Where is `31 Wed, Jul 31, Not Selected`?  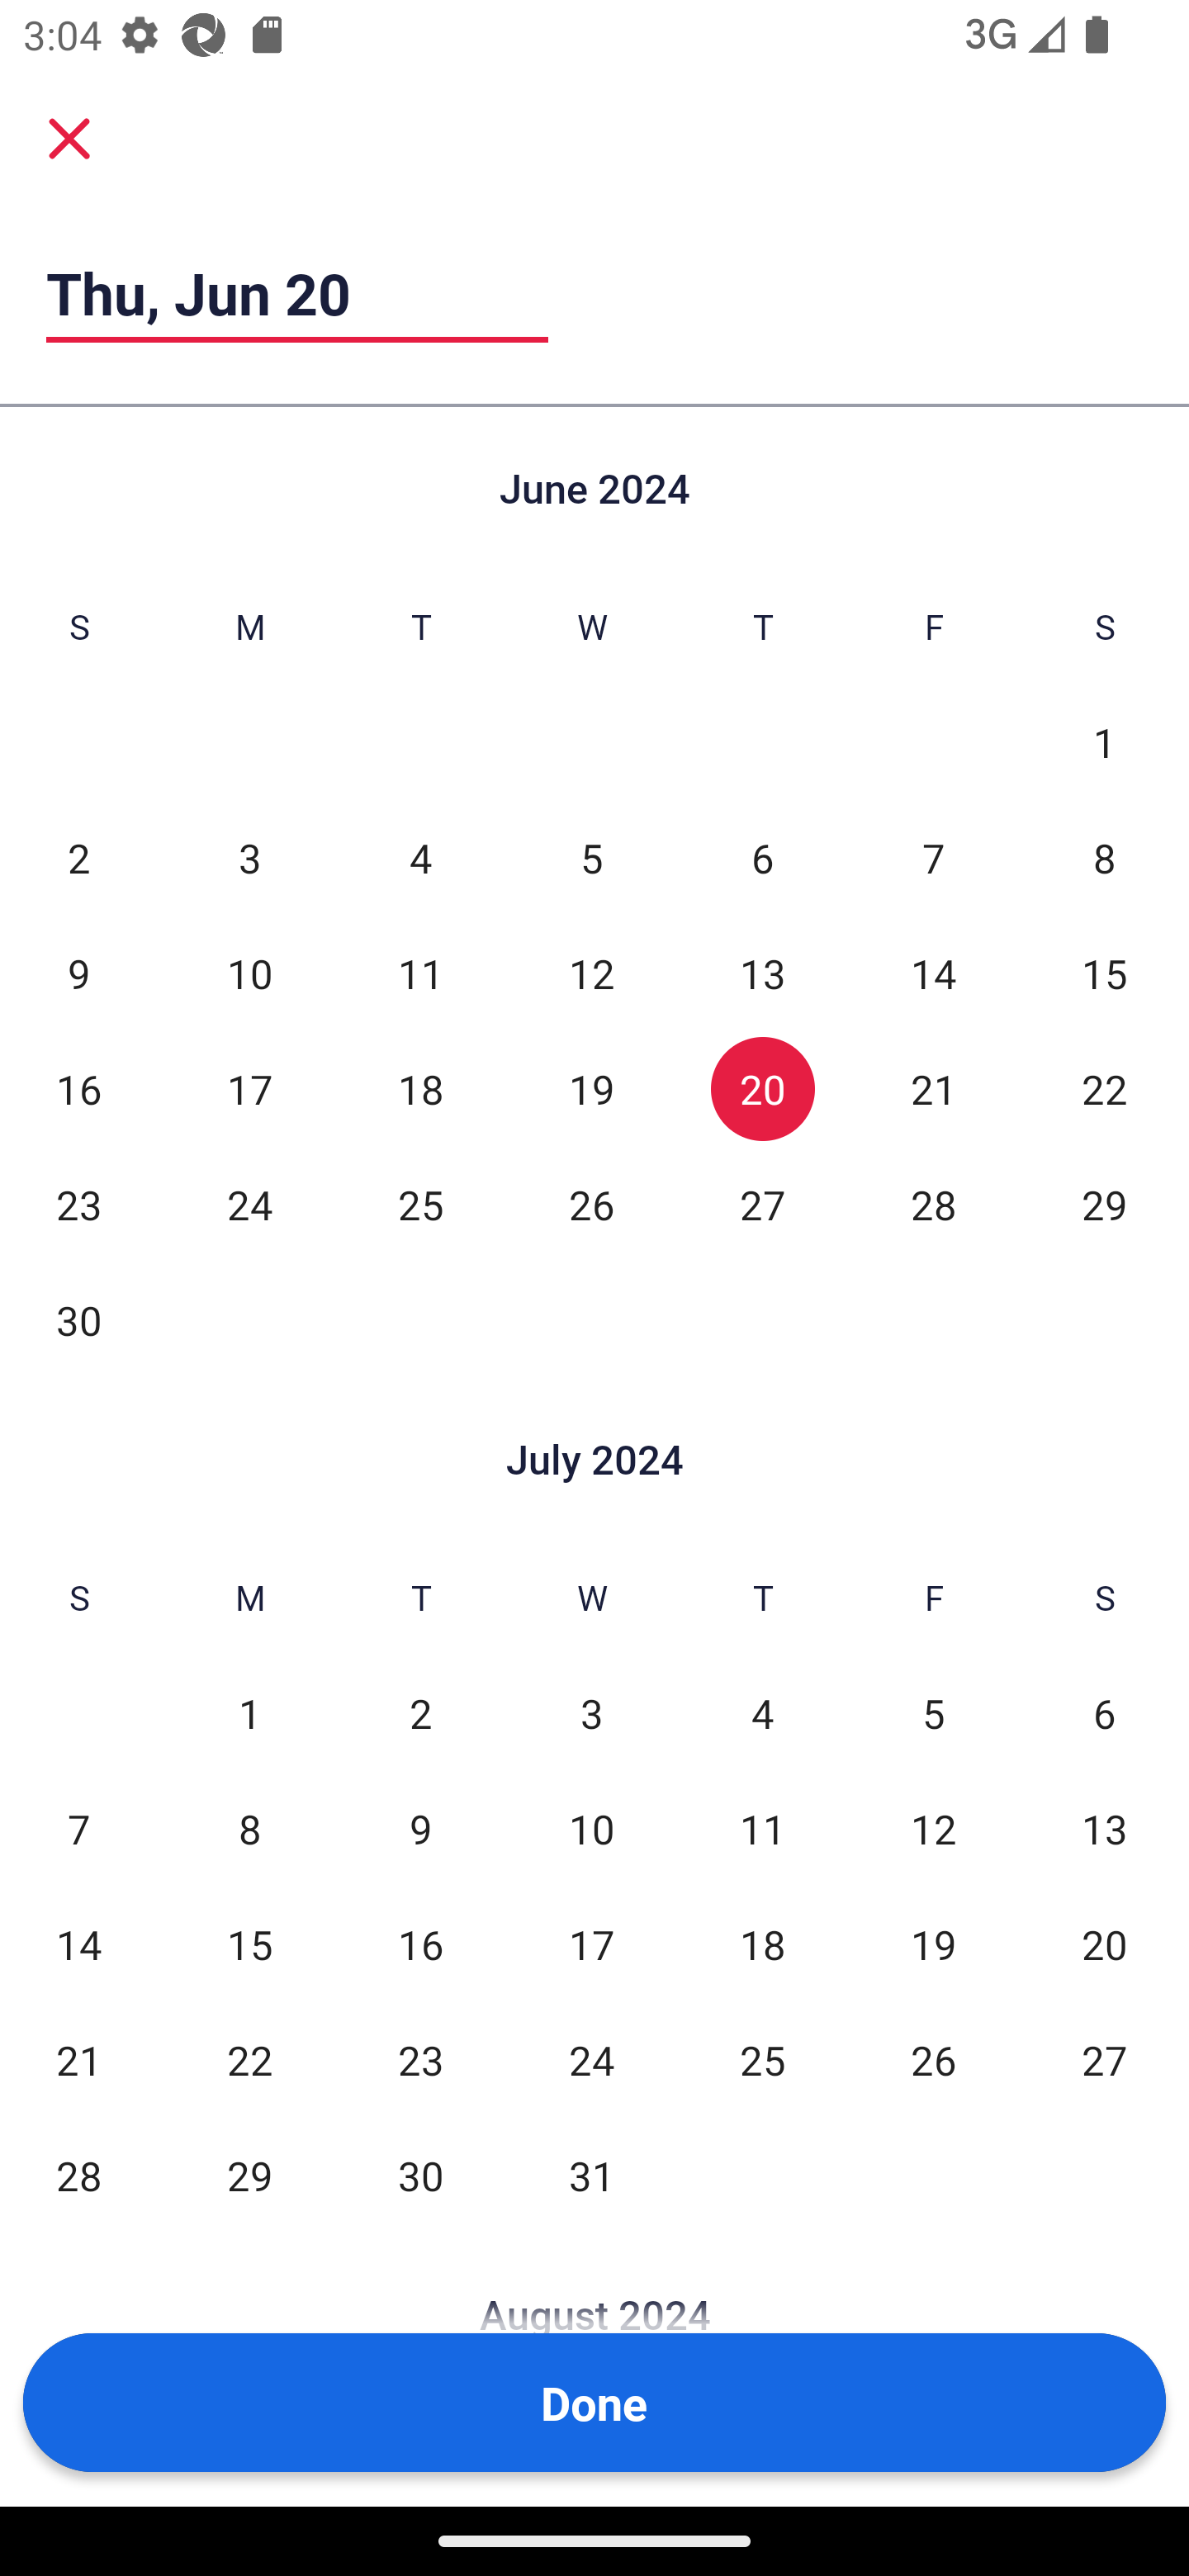 31 Wed, Jul 31, Not Selected is located at coordinates (591, 2175).